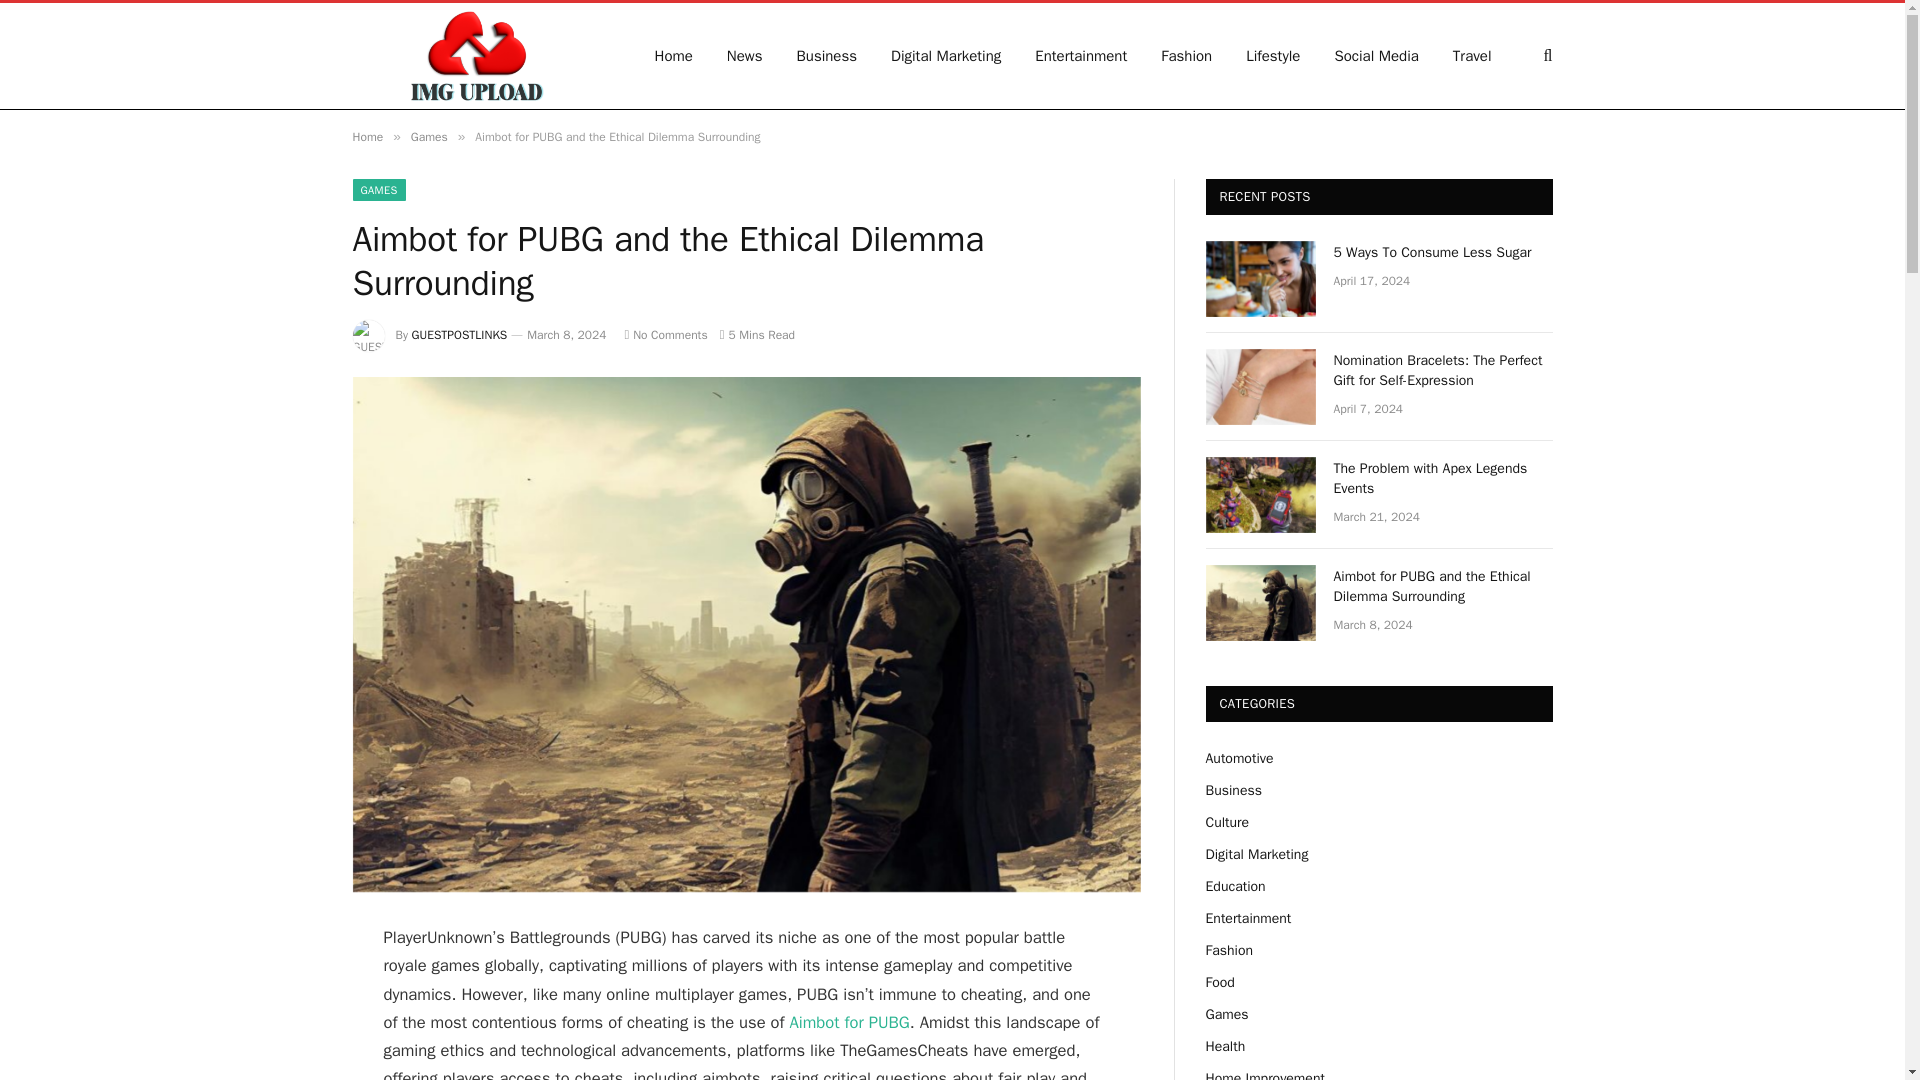 The image size is (1920, 1080). Describe the element at coordinates (848, 1022) in the screenshot. I see `Aimbot for PUBG` at that location.